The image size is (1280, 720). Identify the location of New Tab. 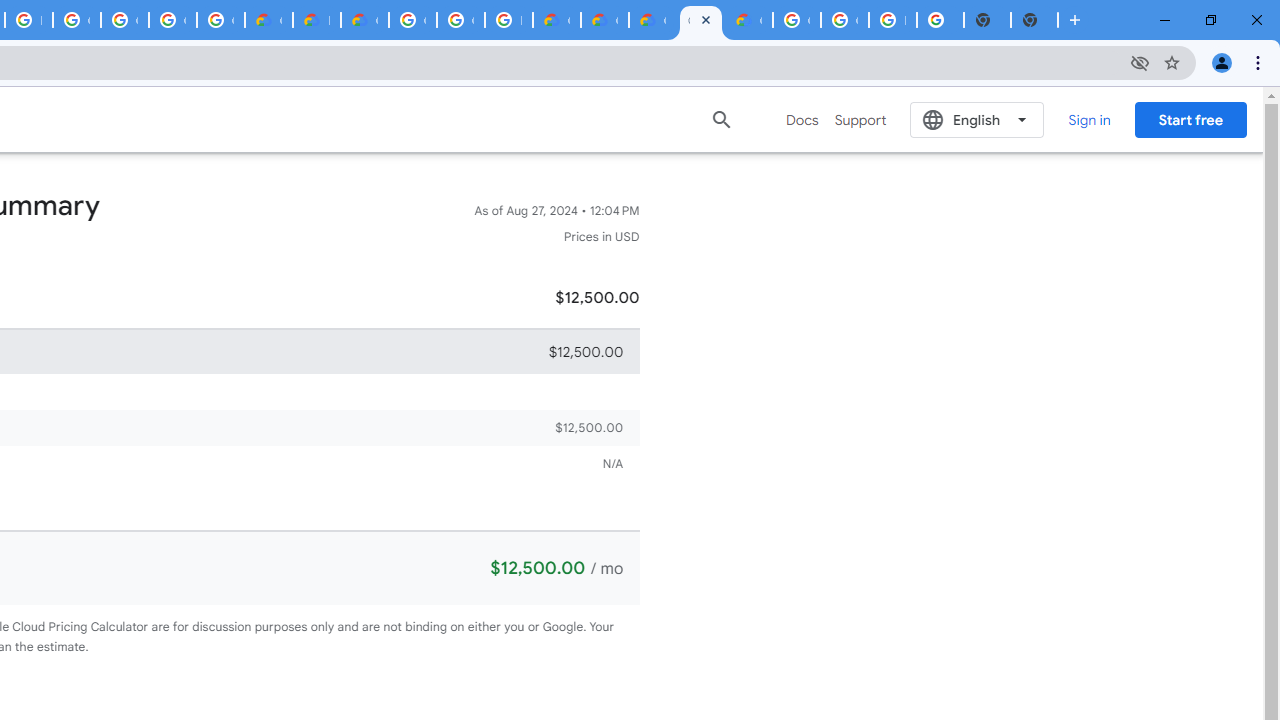
(1034, 20).